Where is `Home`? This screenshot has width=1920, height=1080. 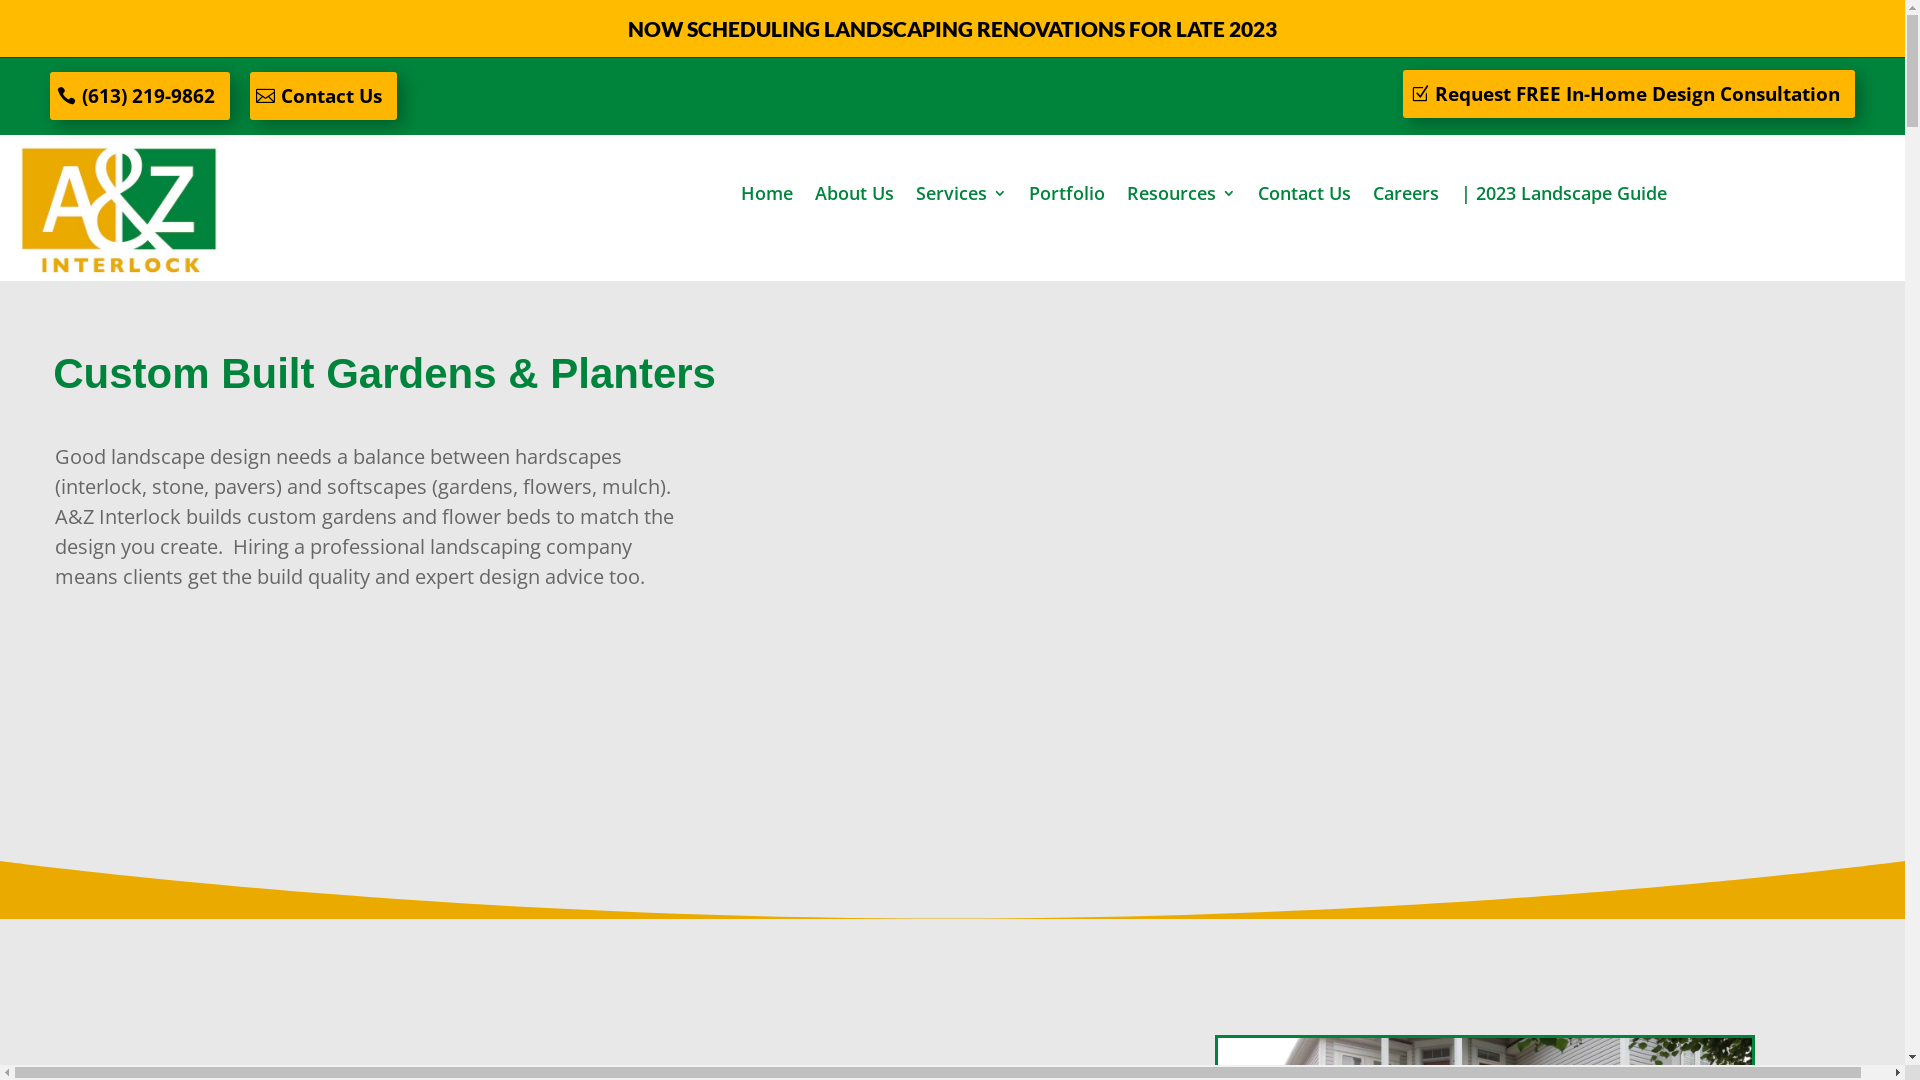
Home is located at coordinates (767, 197).